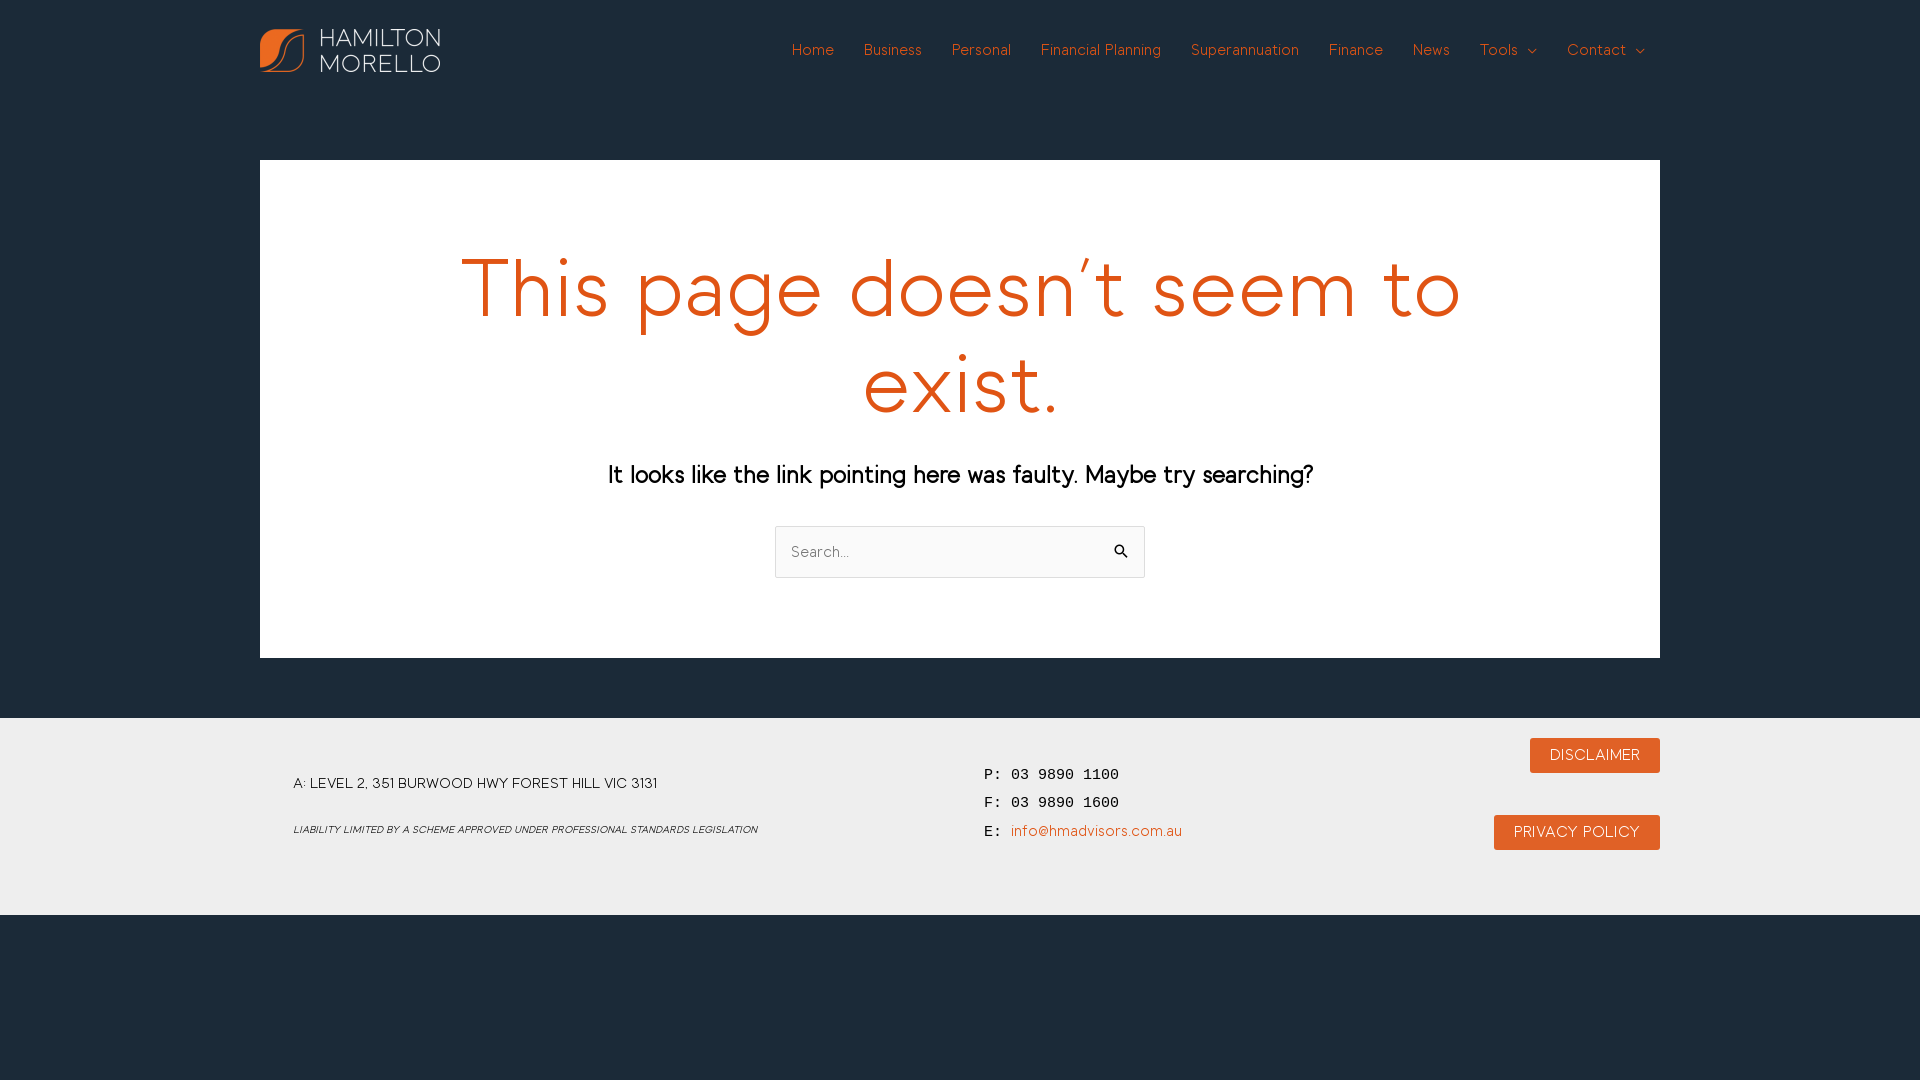  I want to click on Personal, so click(982, 50).